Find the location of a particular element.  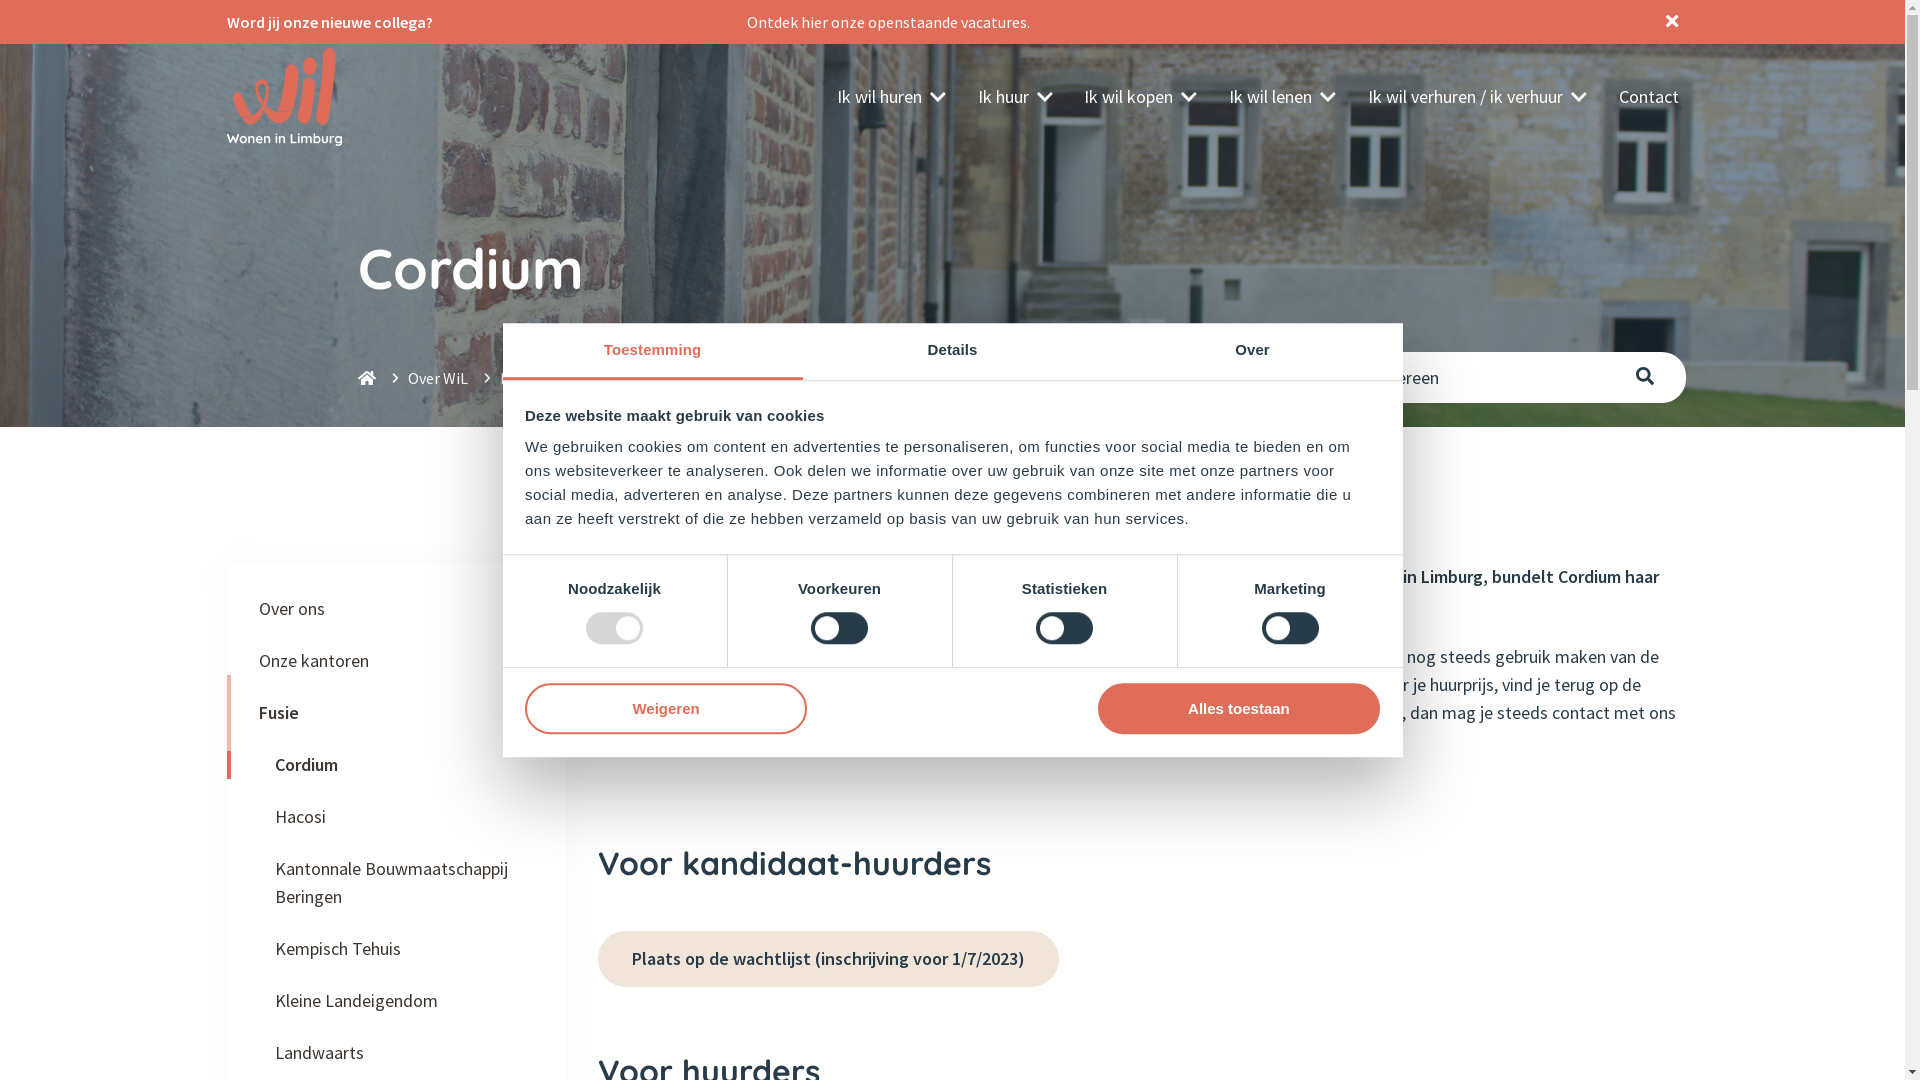

Over is located at coordinates (1252, 352).